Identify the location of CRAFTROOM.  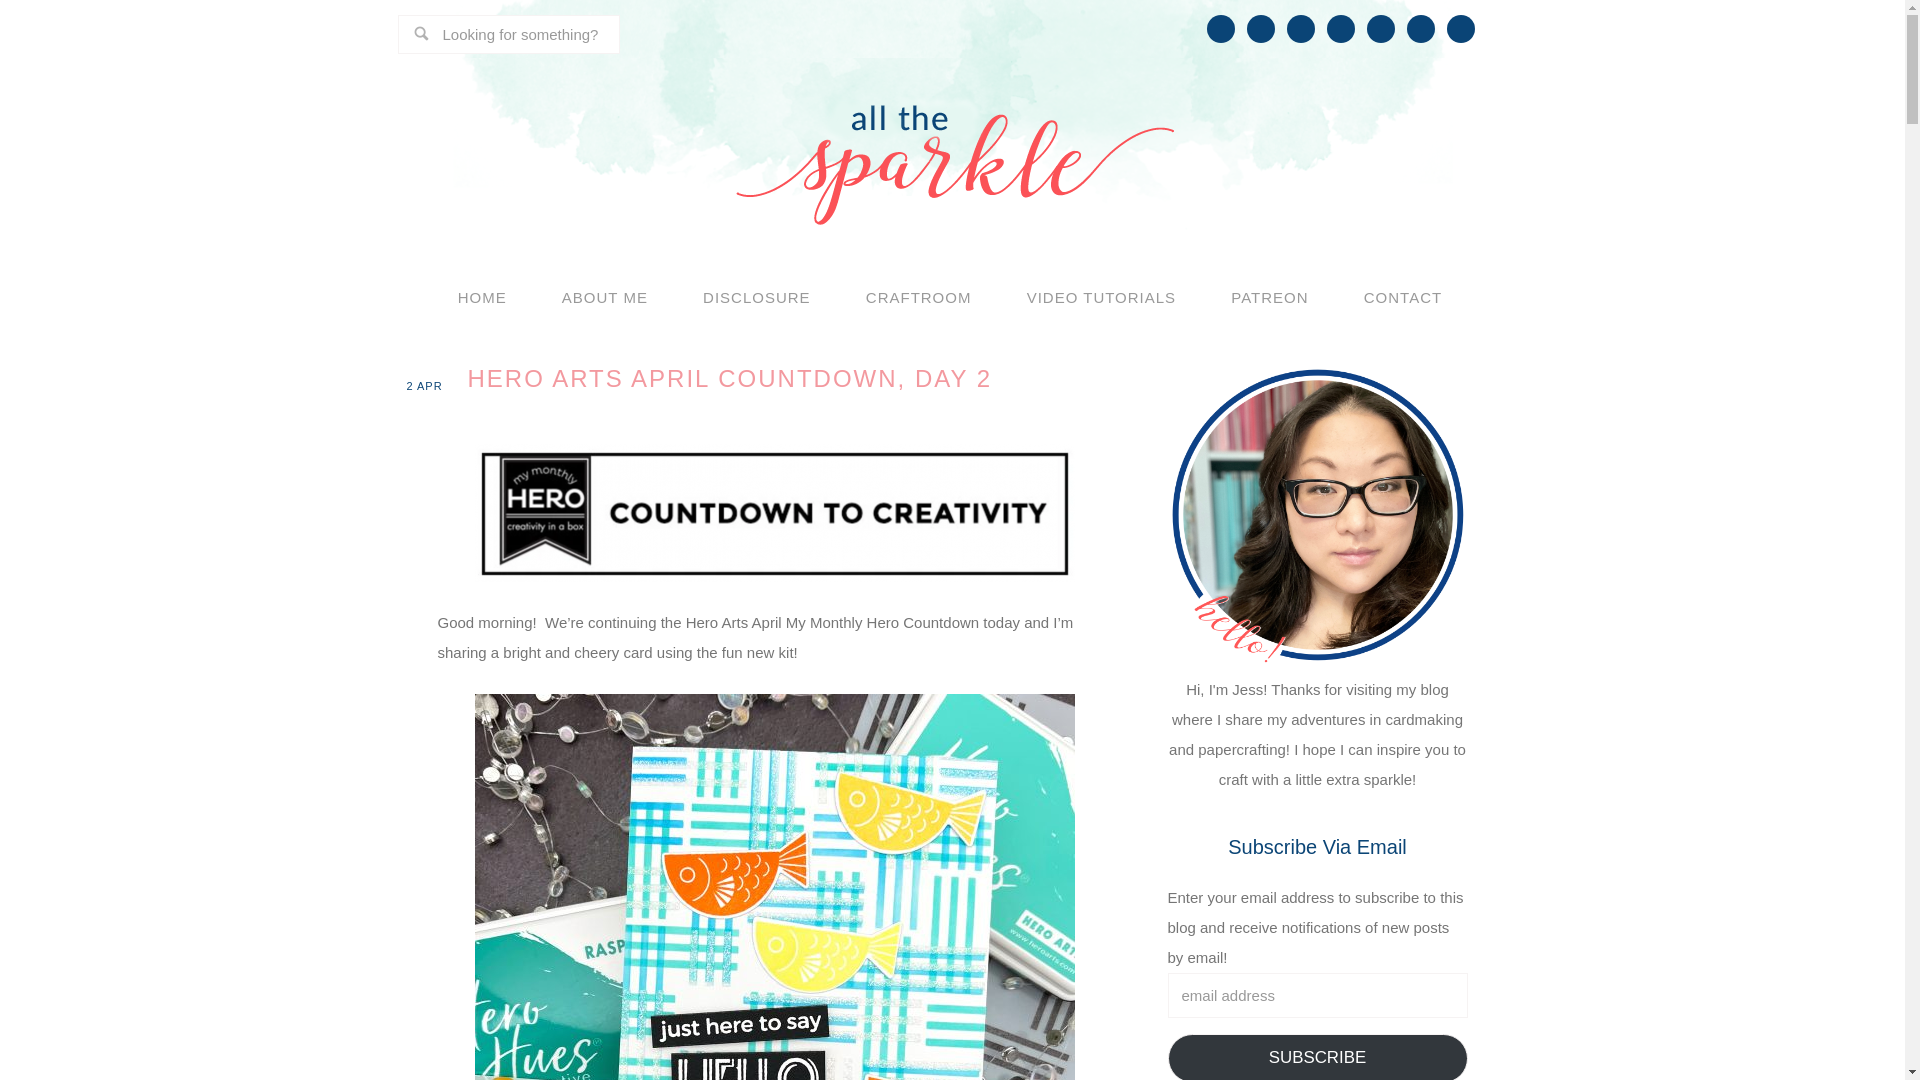
(918, 298).